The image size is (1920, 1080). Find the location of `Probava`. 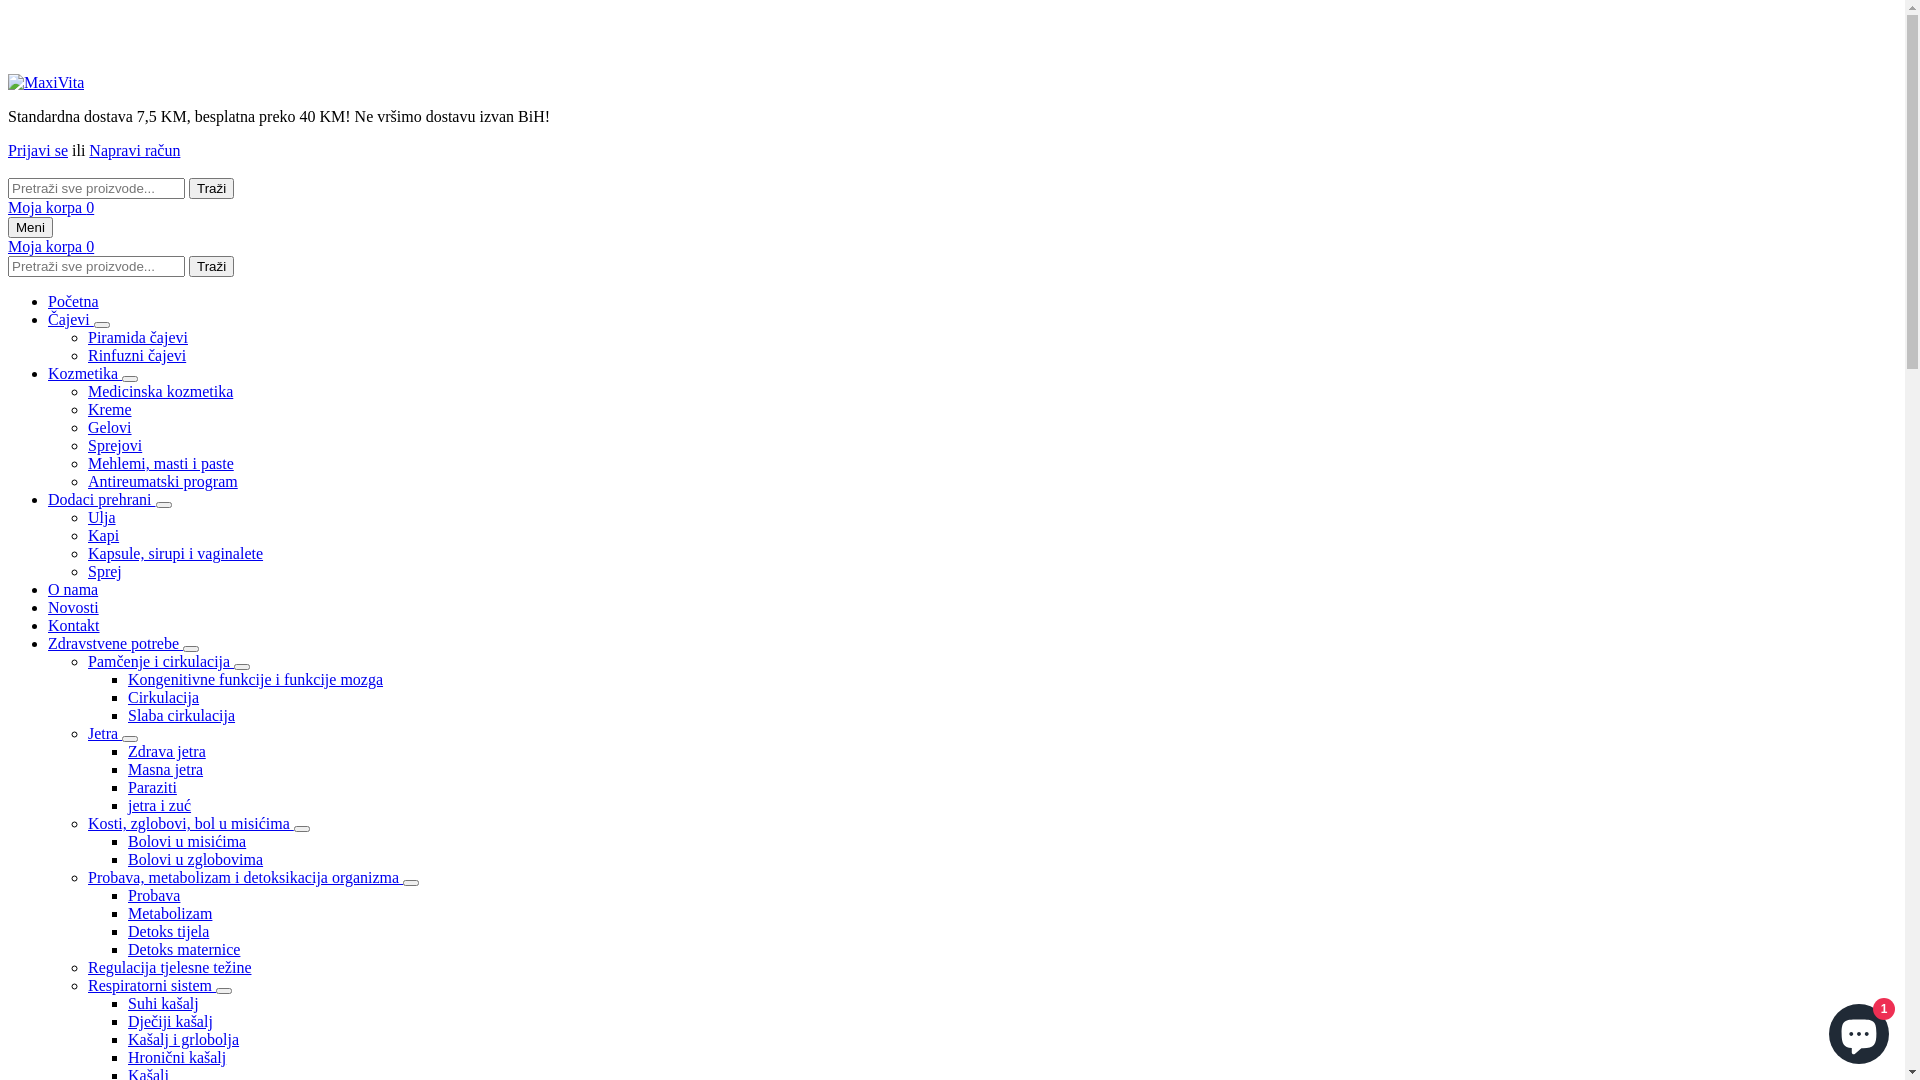

Probava is located at coordinates (154, 896).